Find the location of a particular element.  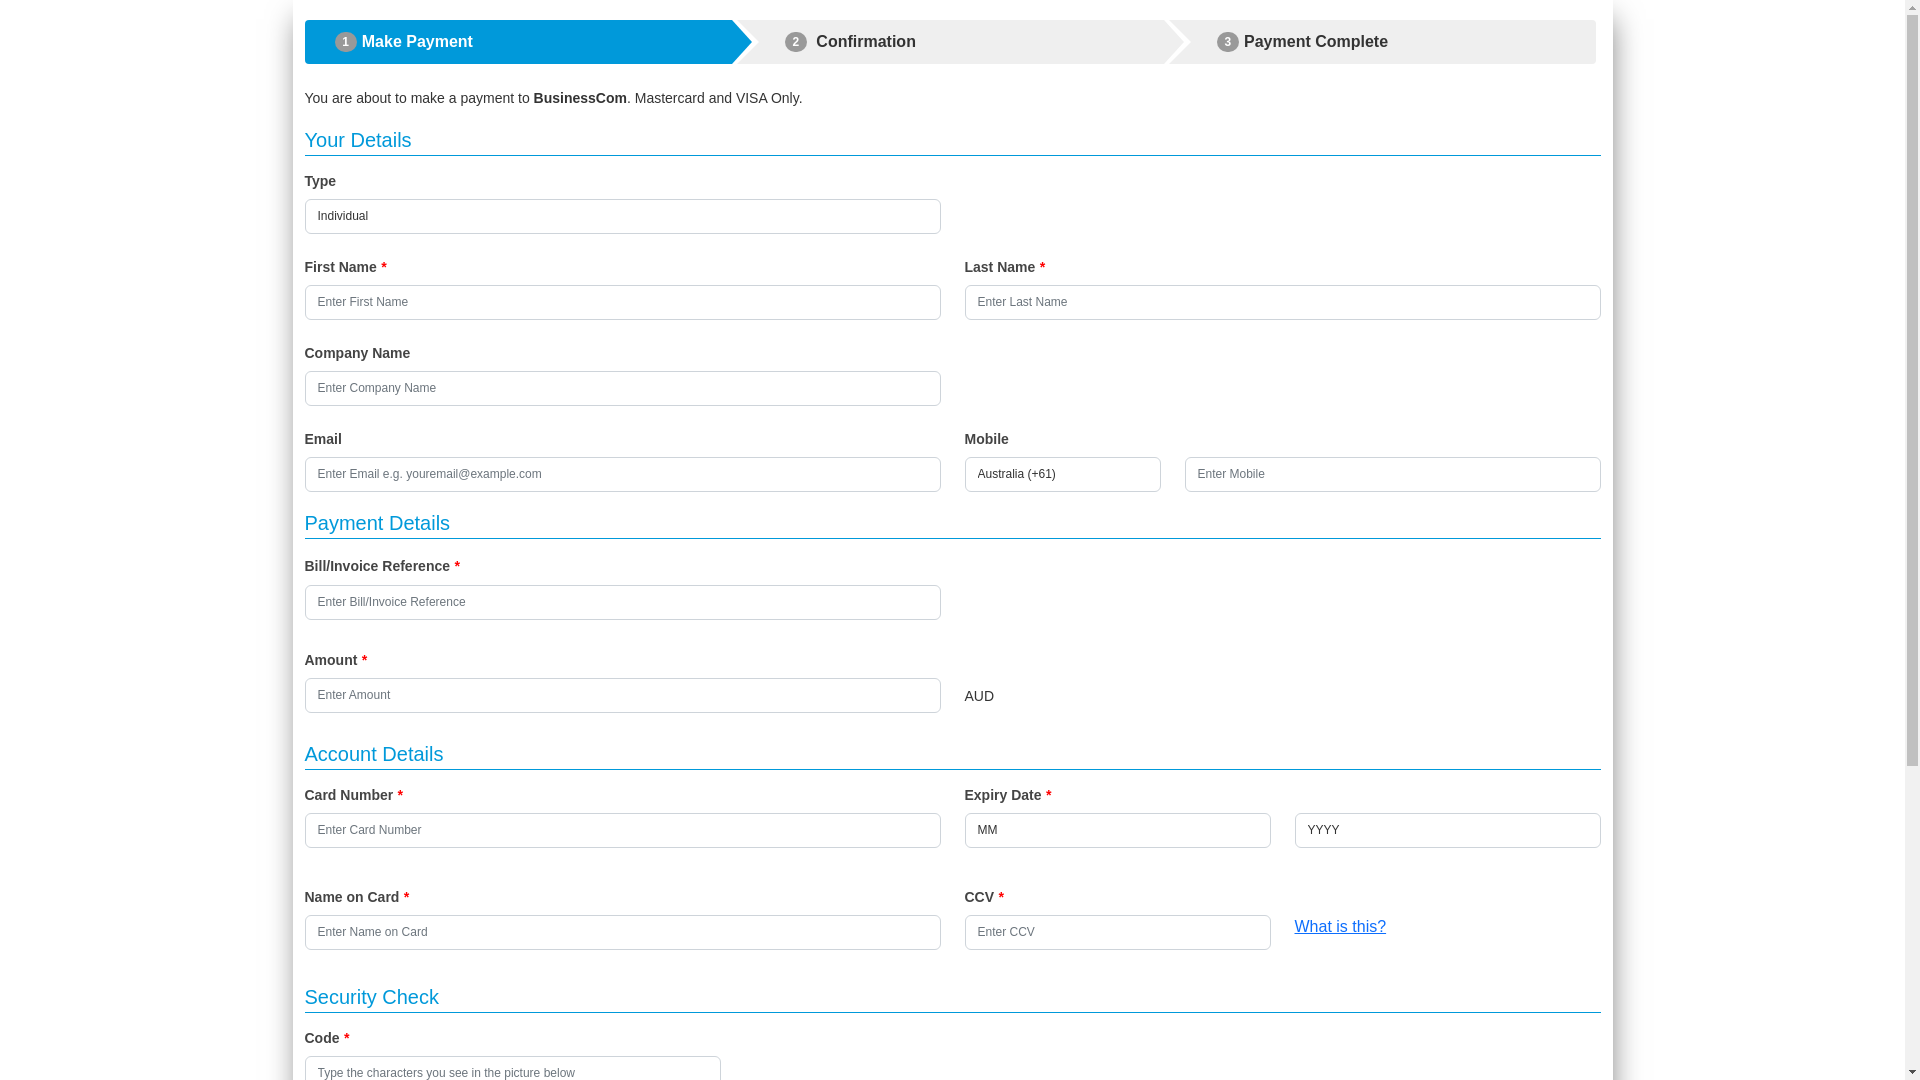

1Make Payment is located at coordinates (518, 42).